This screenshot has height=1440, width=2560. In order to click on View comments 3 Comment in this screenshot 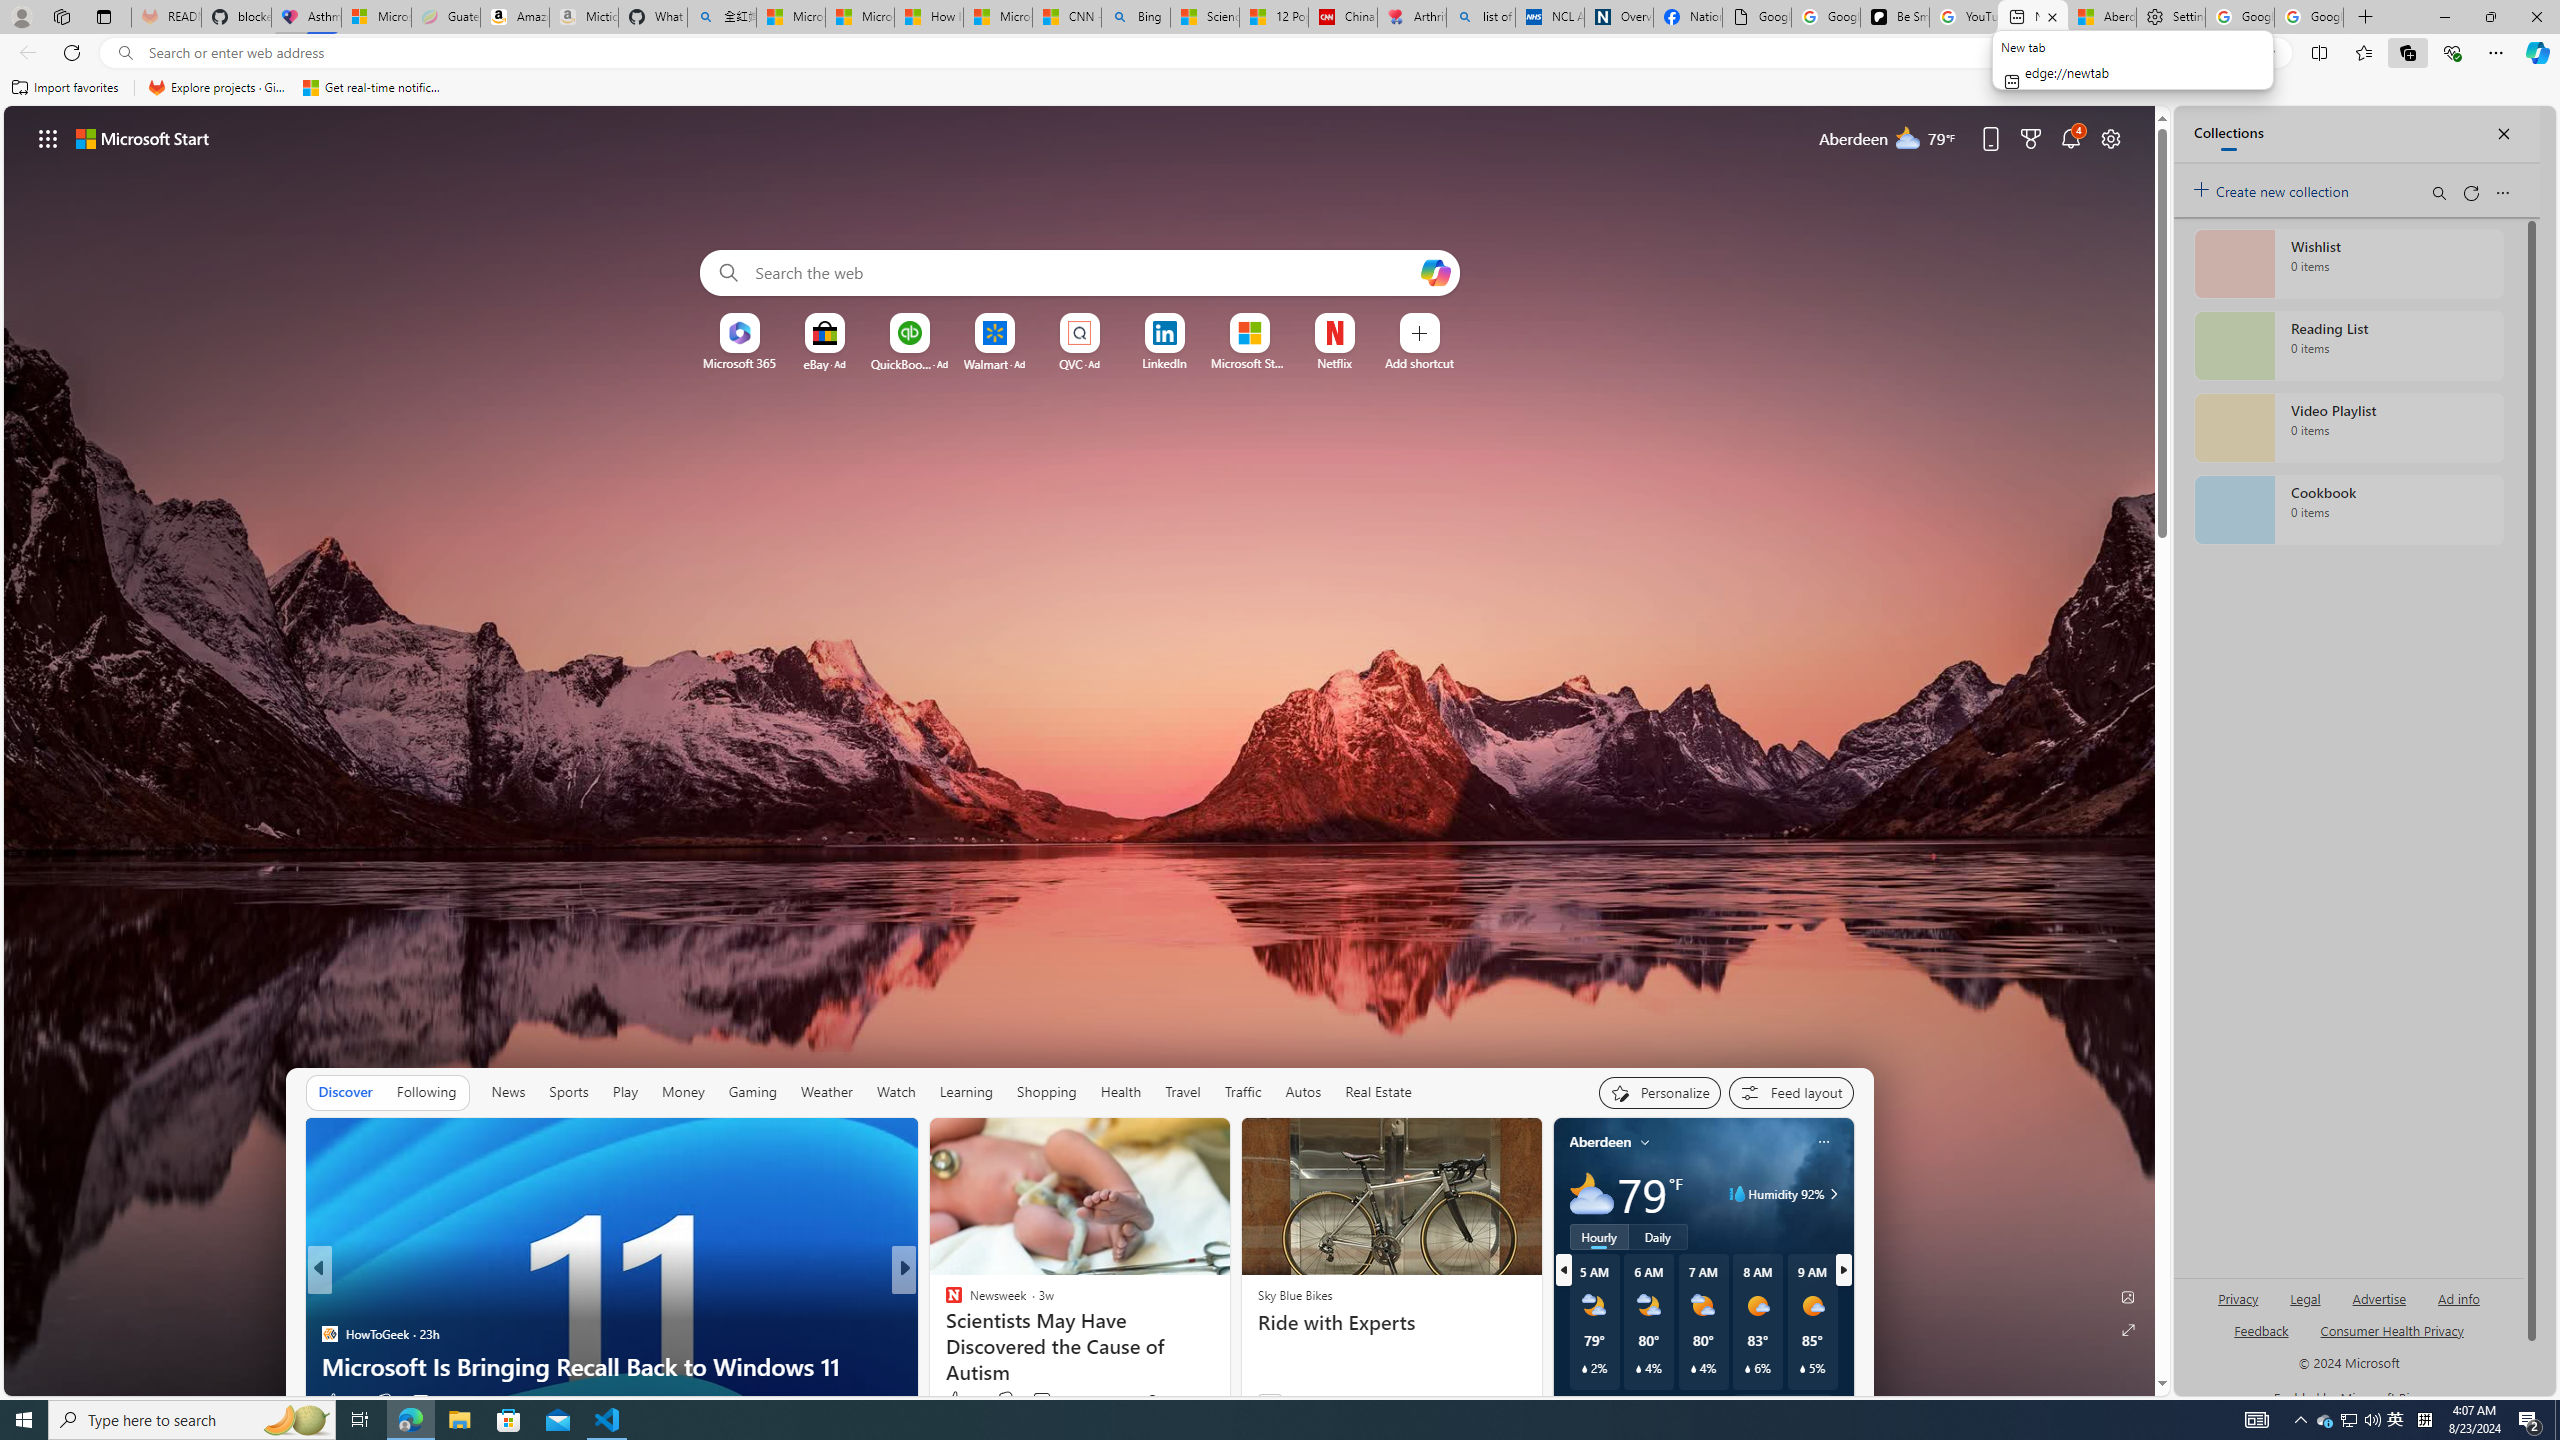, I will do `click(1041, 1400)`.